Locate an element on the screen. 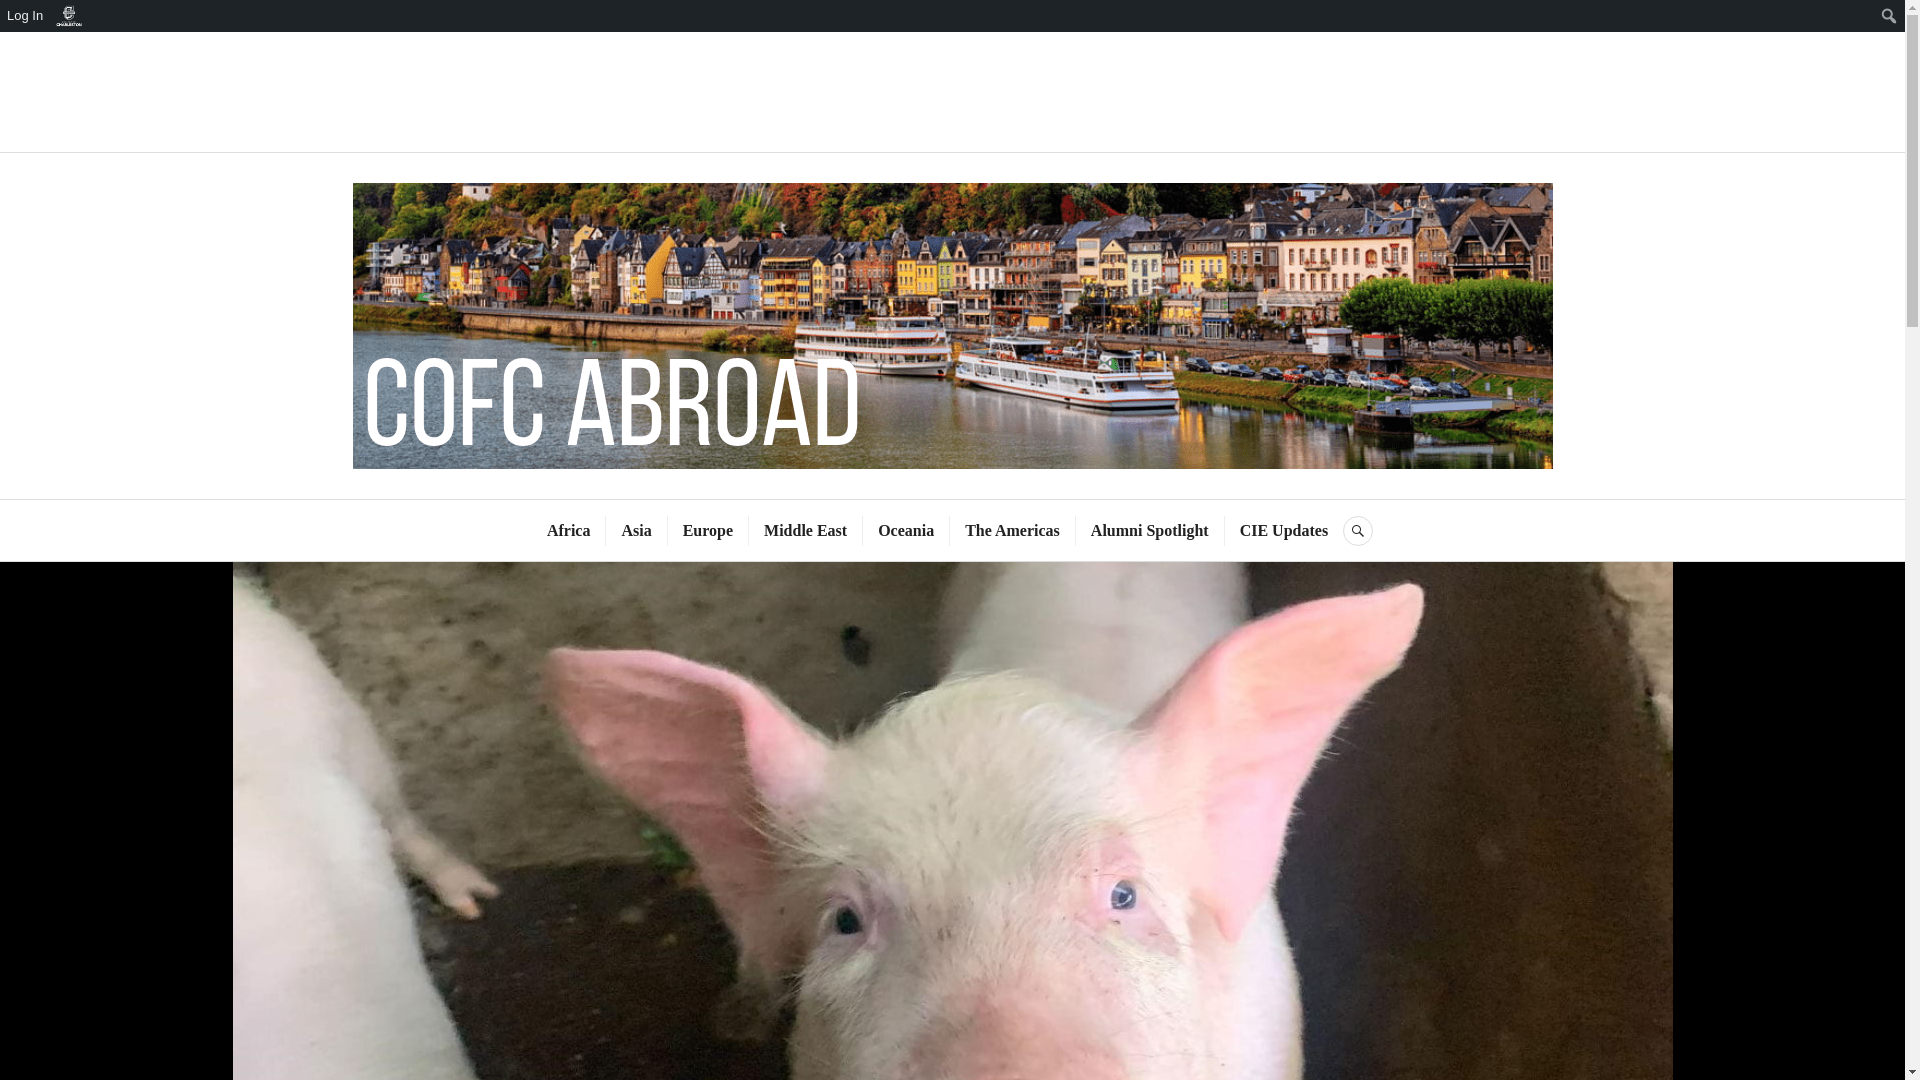 This screenshot has height=1080, width=1920. Europe is located at coordinates (708, 531).